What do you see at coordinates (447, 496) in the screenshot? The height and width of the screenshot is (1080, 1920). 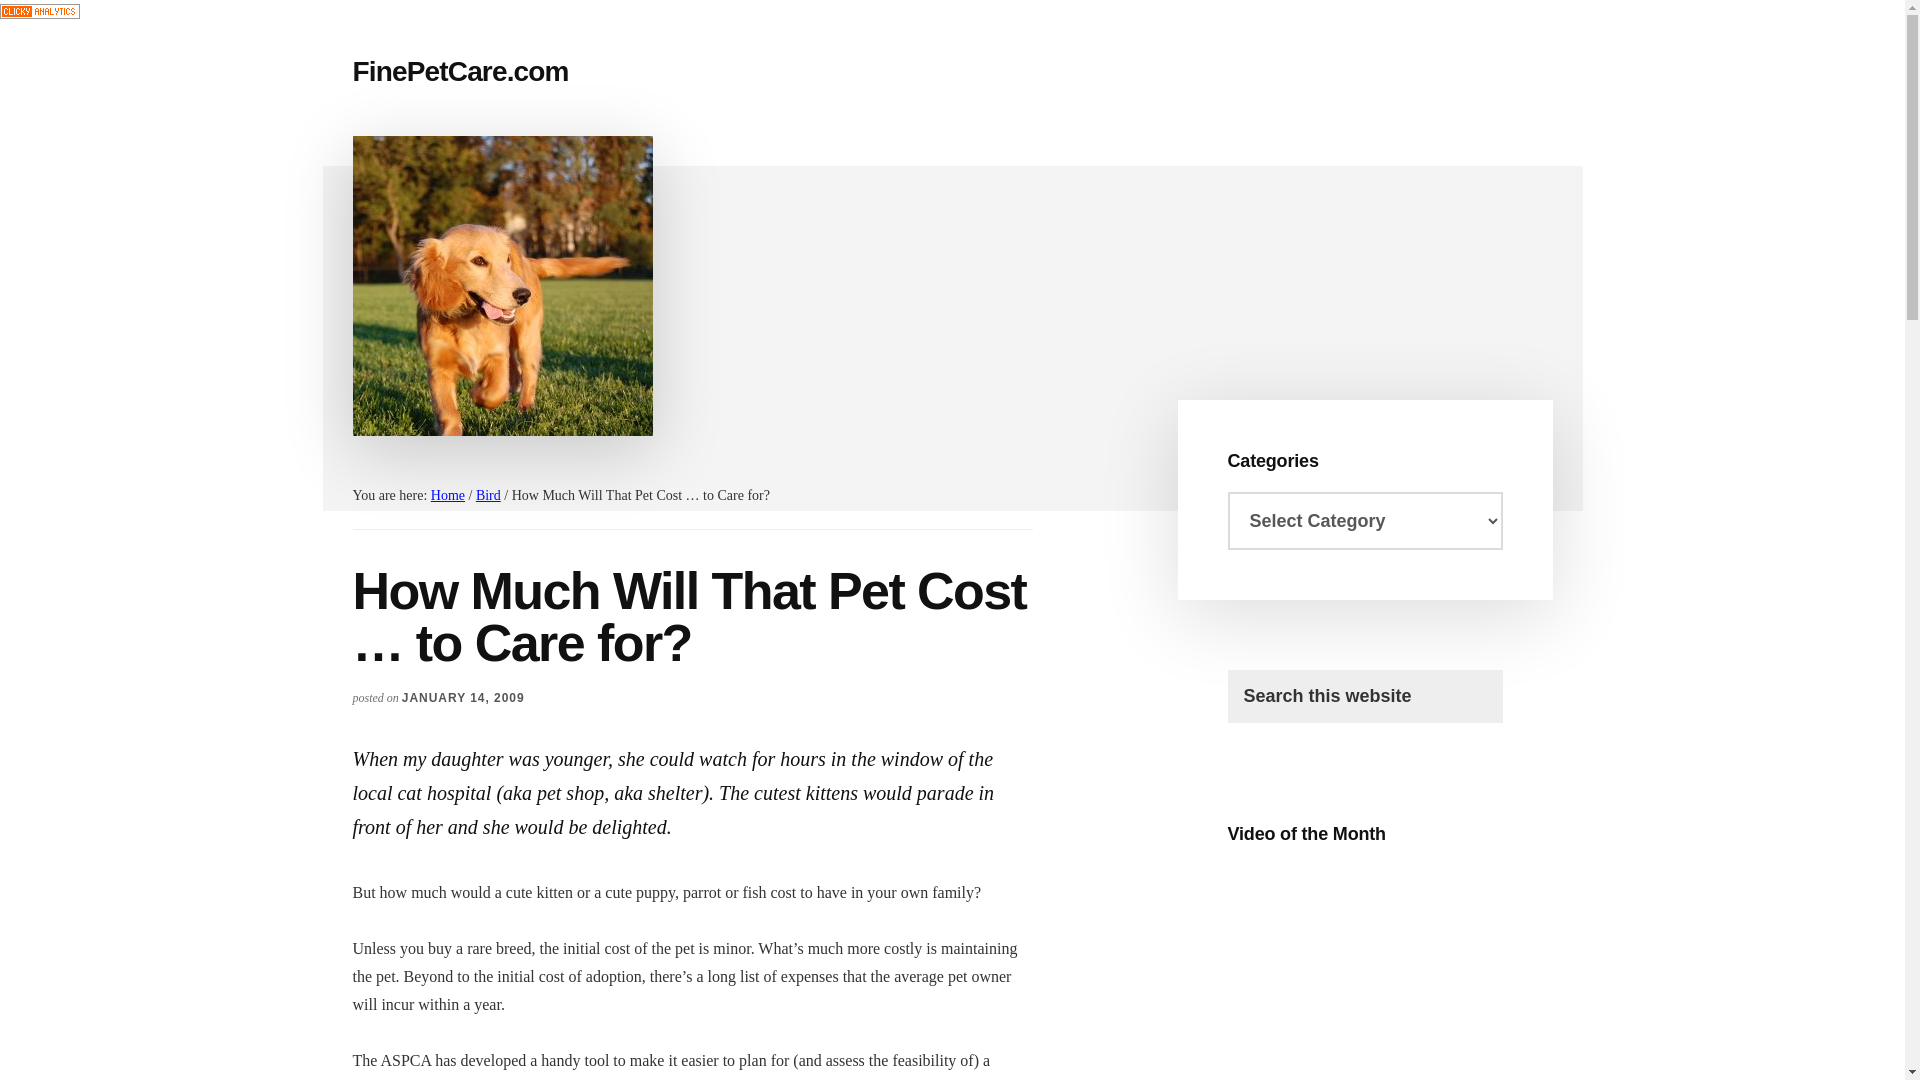 I see `Home` at bounding box center [447, 496].